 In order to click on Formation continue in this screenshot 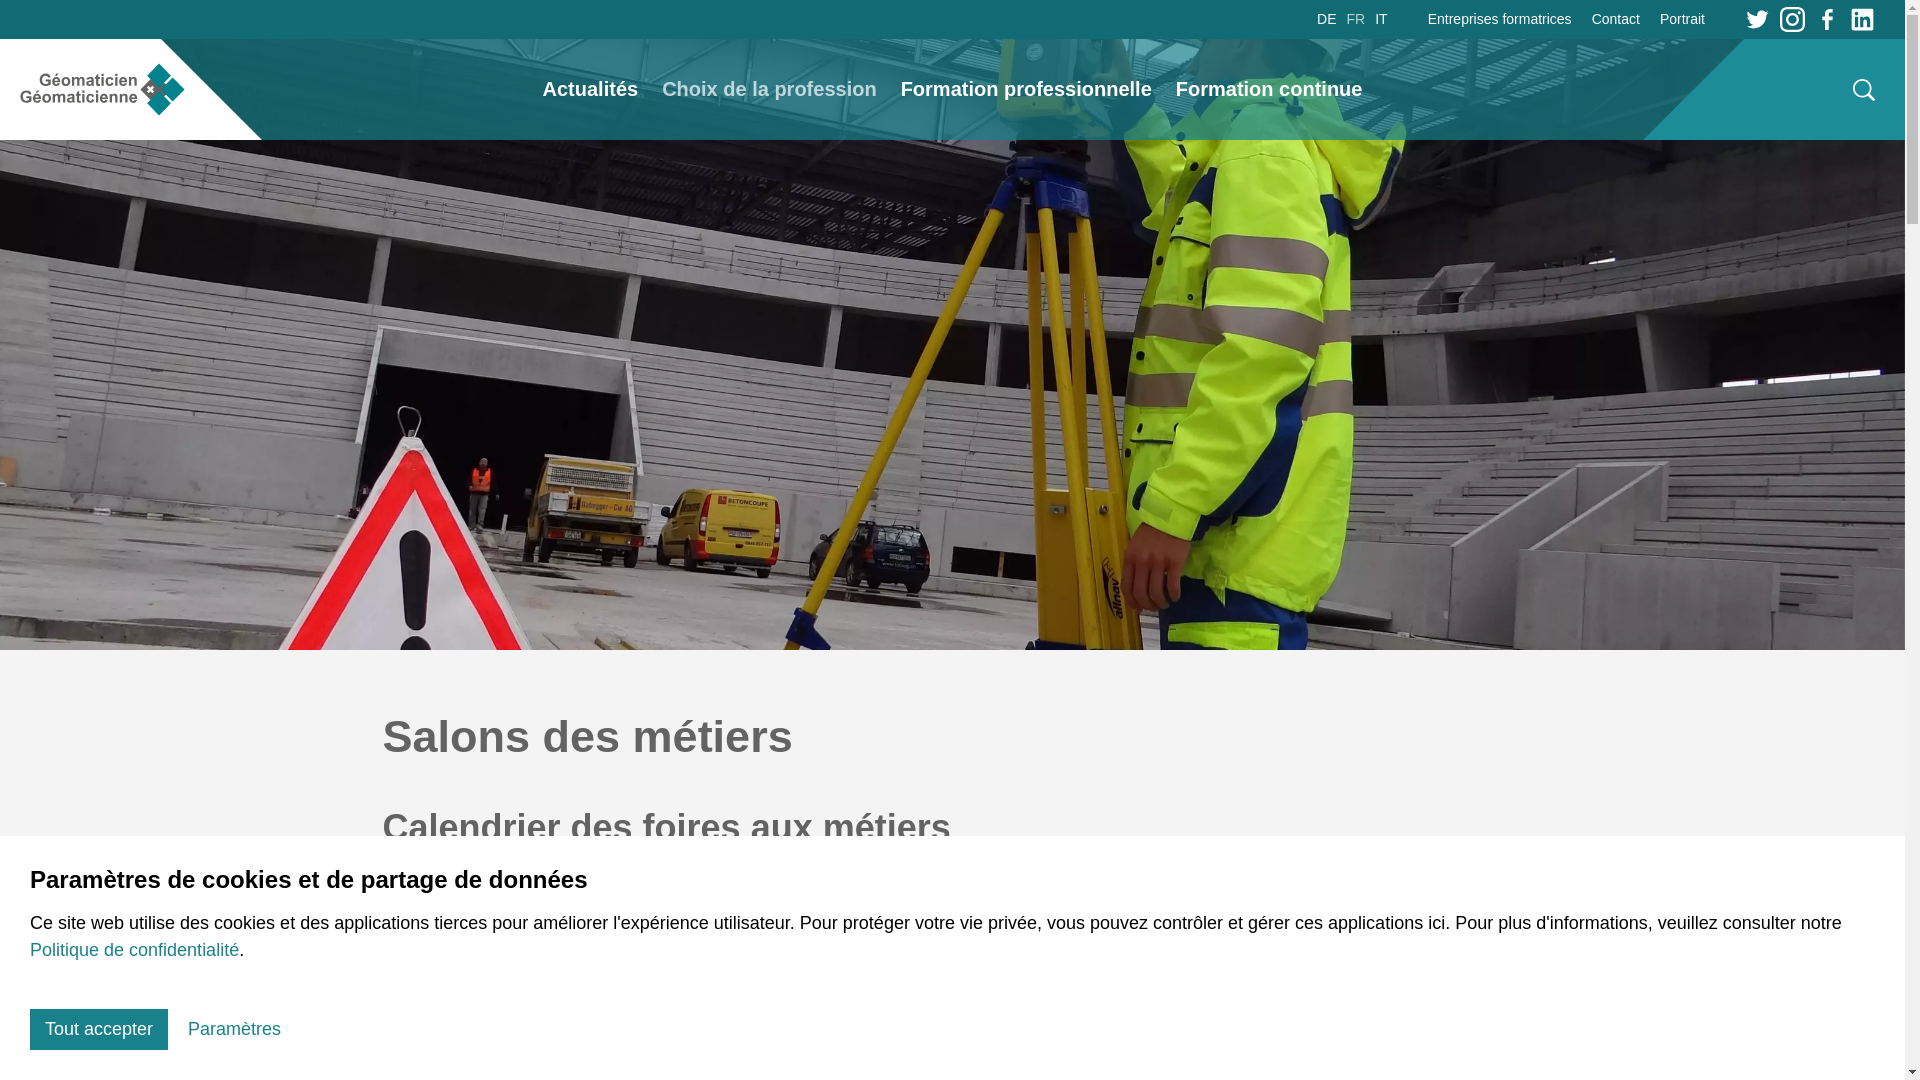, I will do `click(1270, 89)`.